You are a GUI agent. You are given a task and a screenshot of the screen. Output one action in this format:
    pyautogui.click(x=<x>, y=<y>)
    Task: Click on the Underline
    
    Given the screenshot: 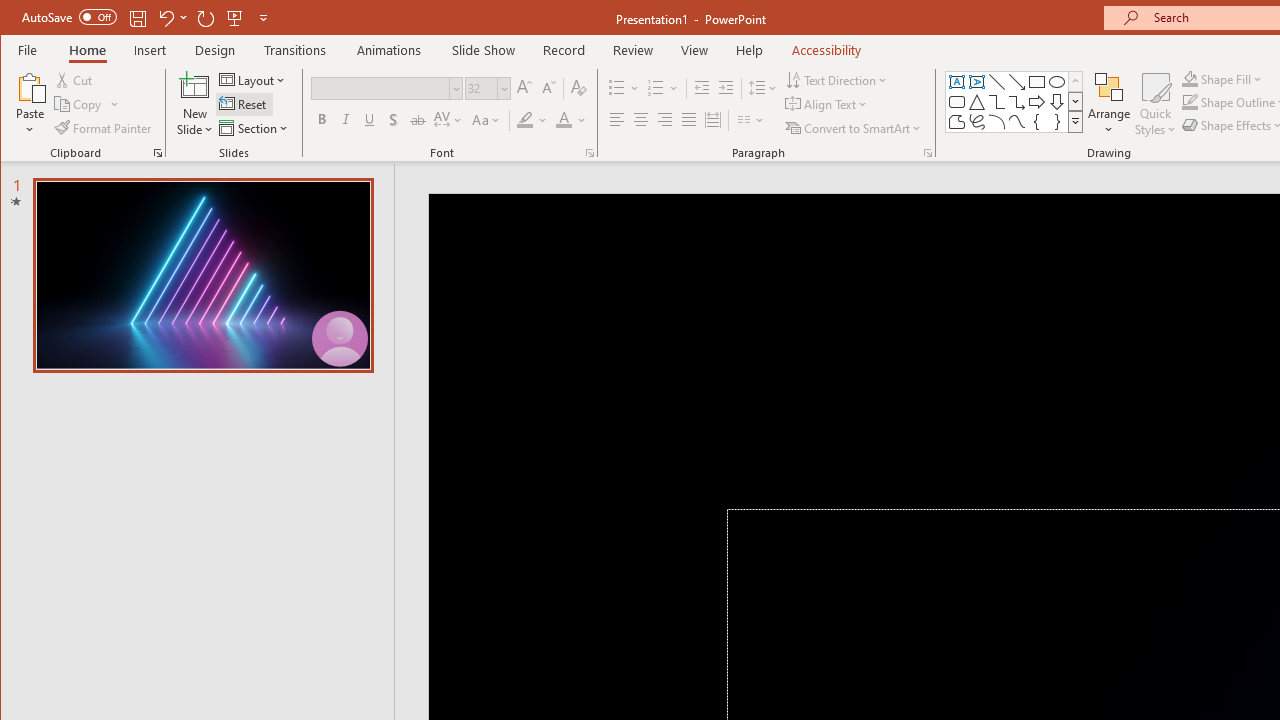 What is the action you would take?
    pyautogui.click(x=370, y=120)
    